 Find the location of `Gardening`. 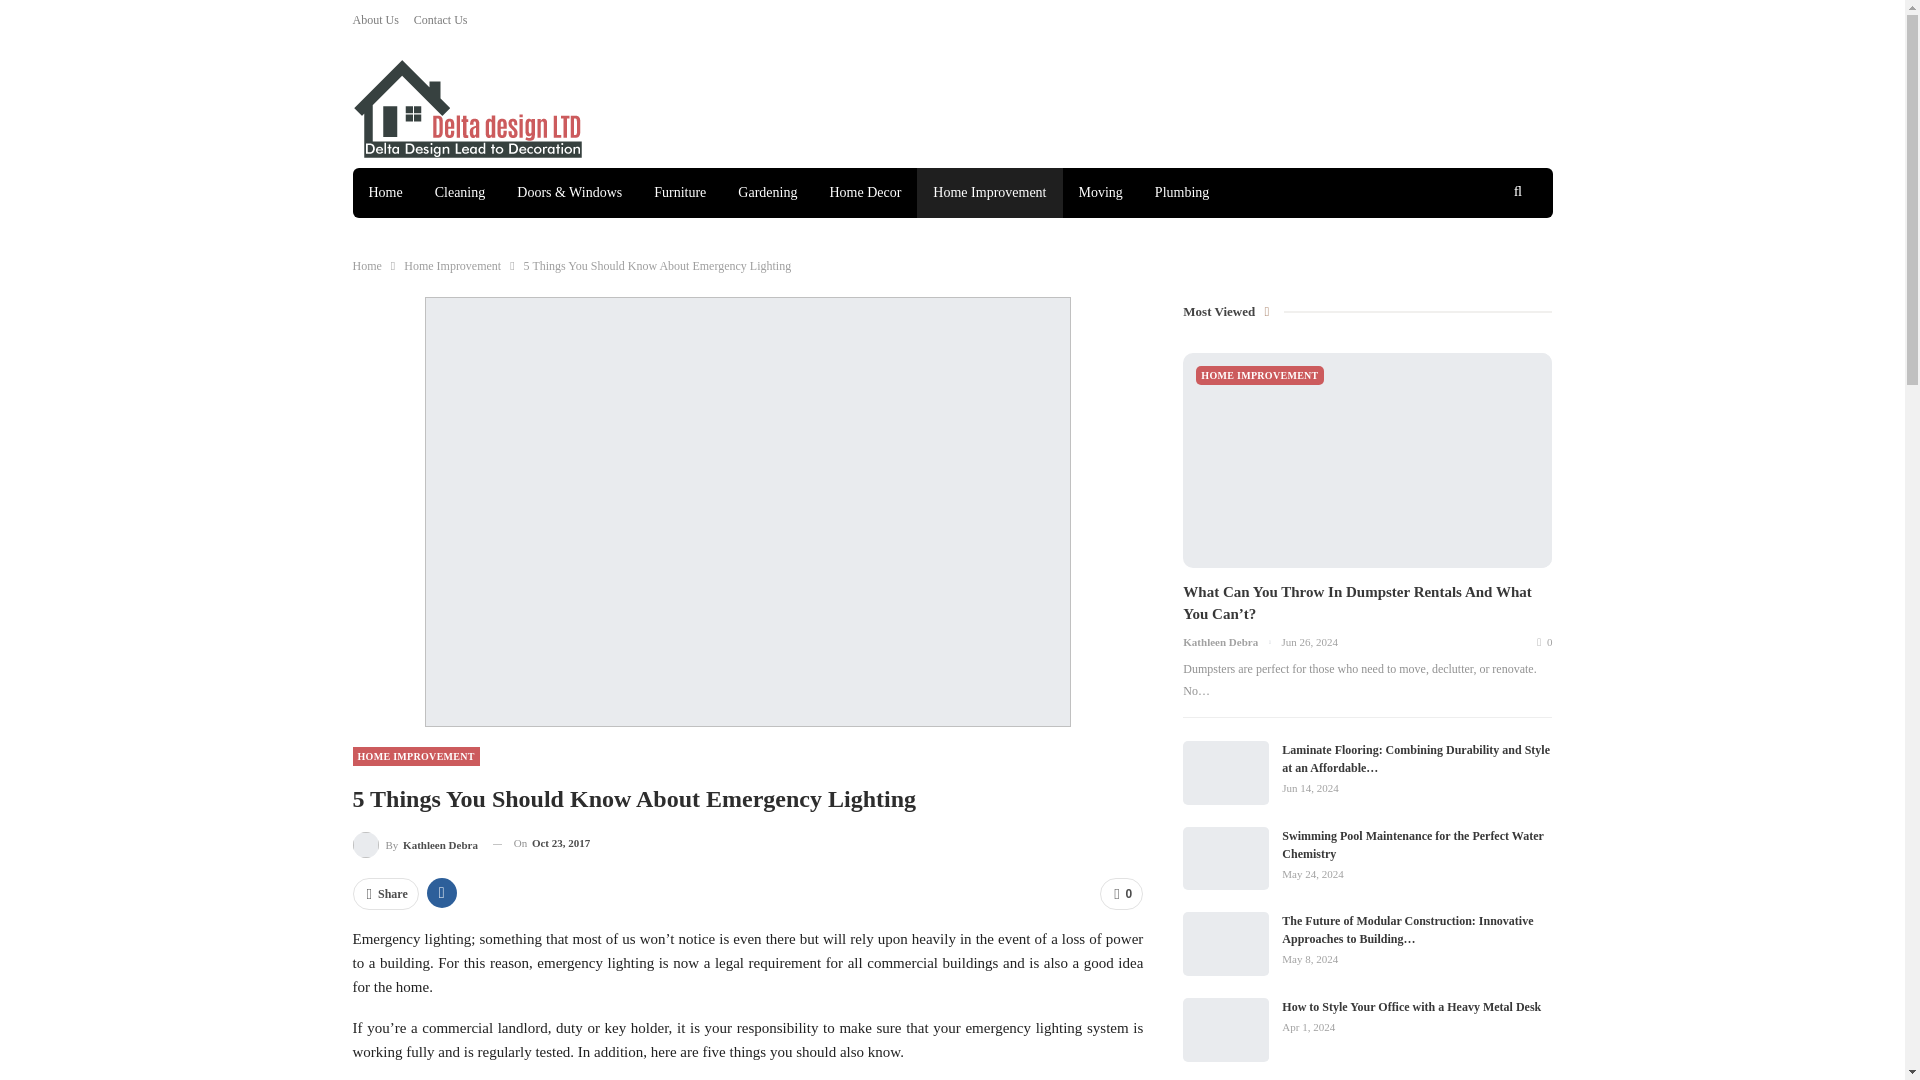

Gardening is located at coordinates (766, 193).